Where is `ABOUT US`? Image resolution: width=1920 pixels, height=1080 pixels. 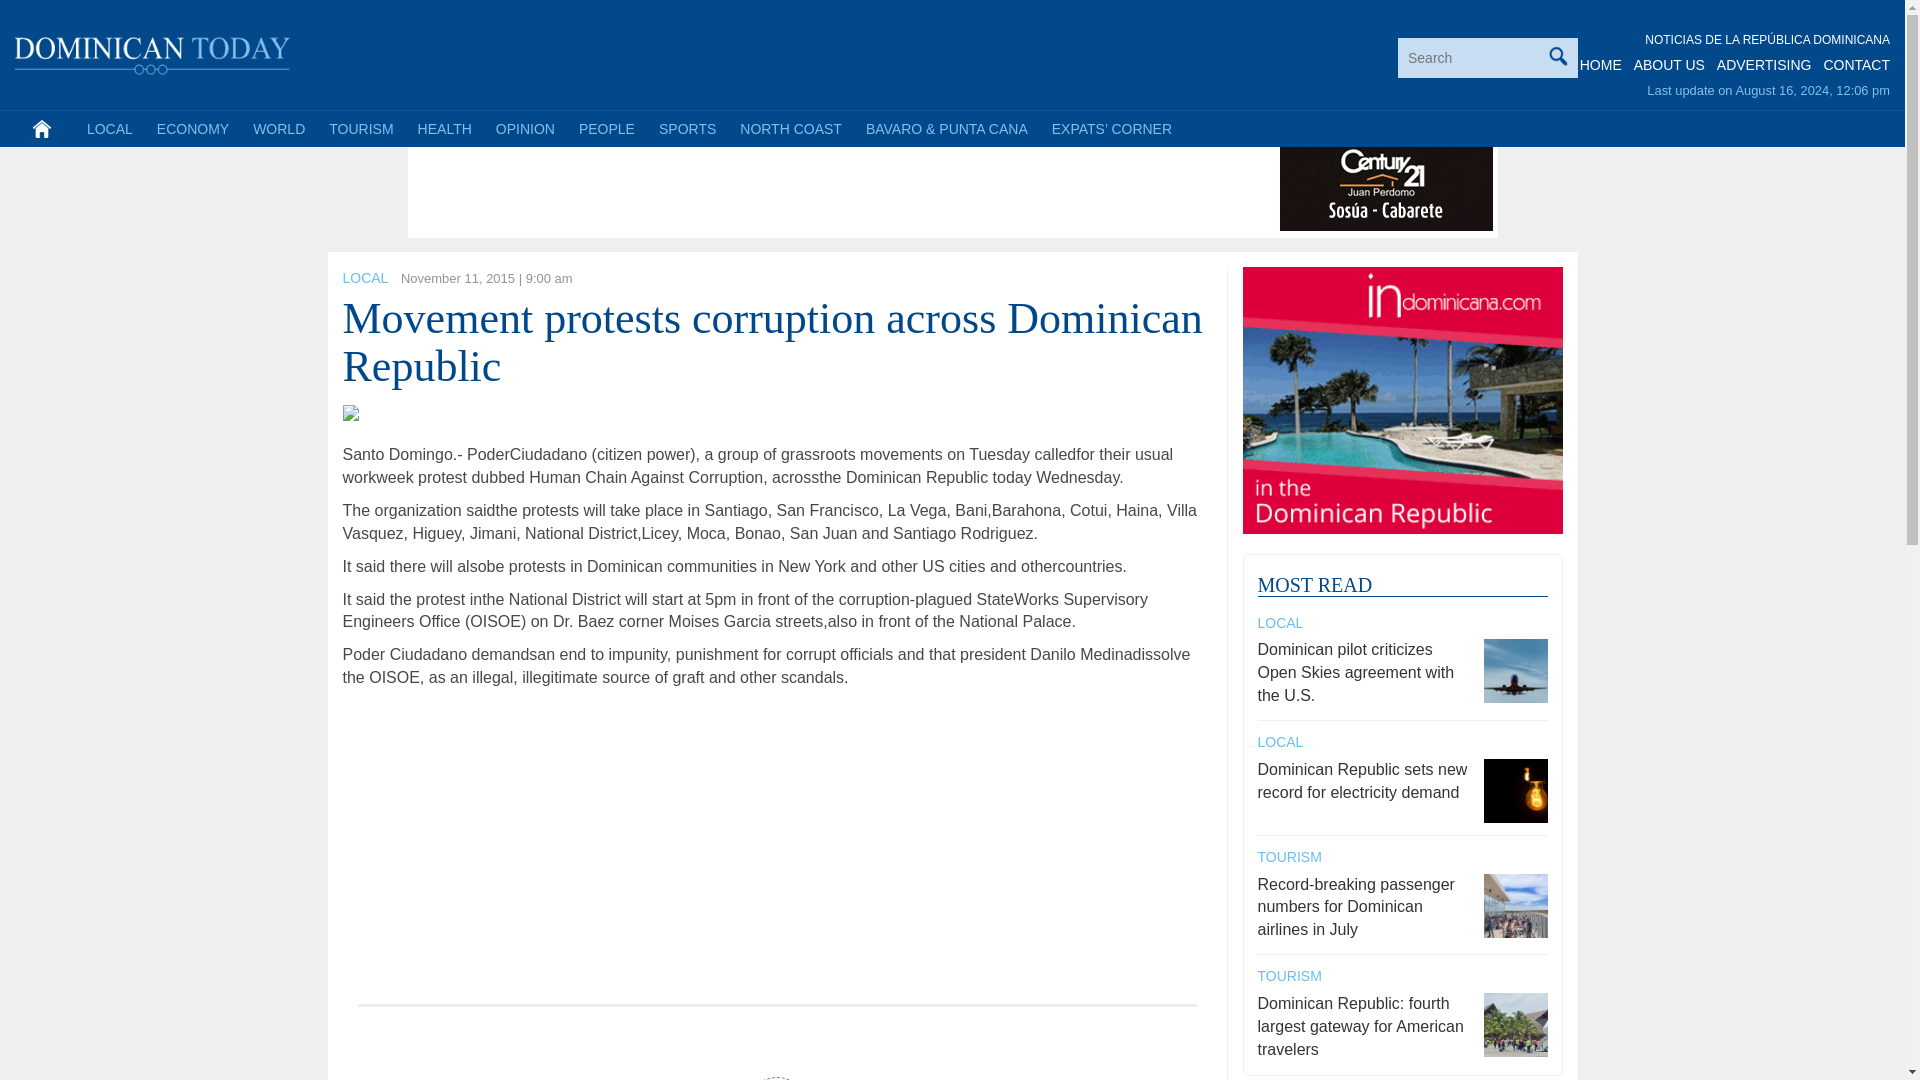
ABOUT US is located at coordinates (1668, 65).